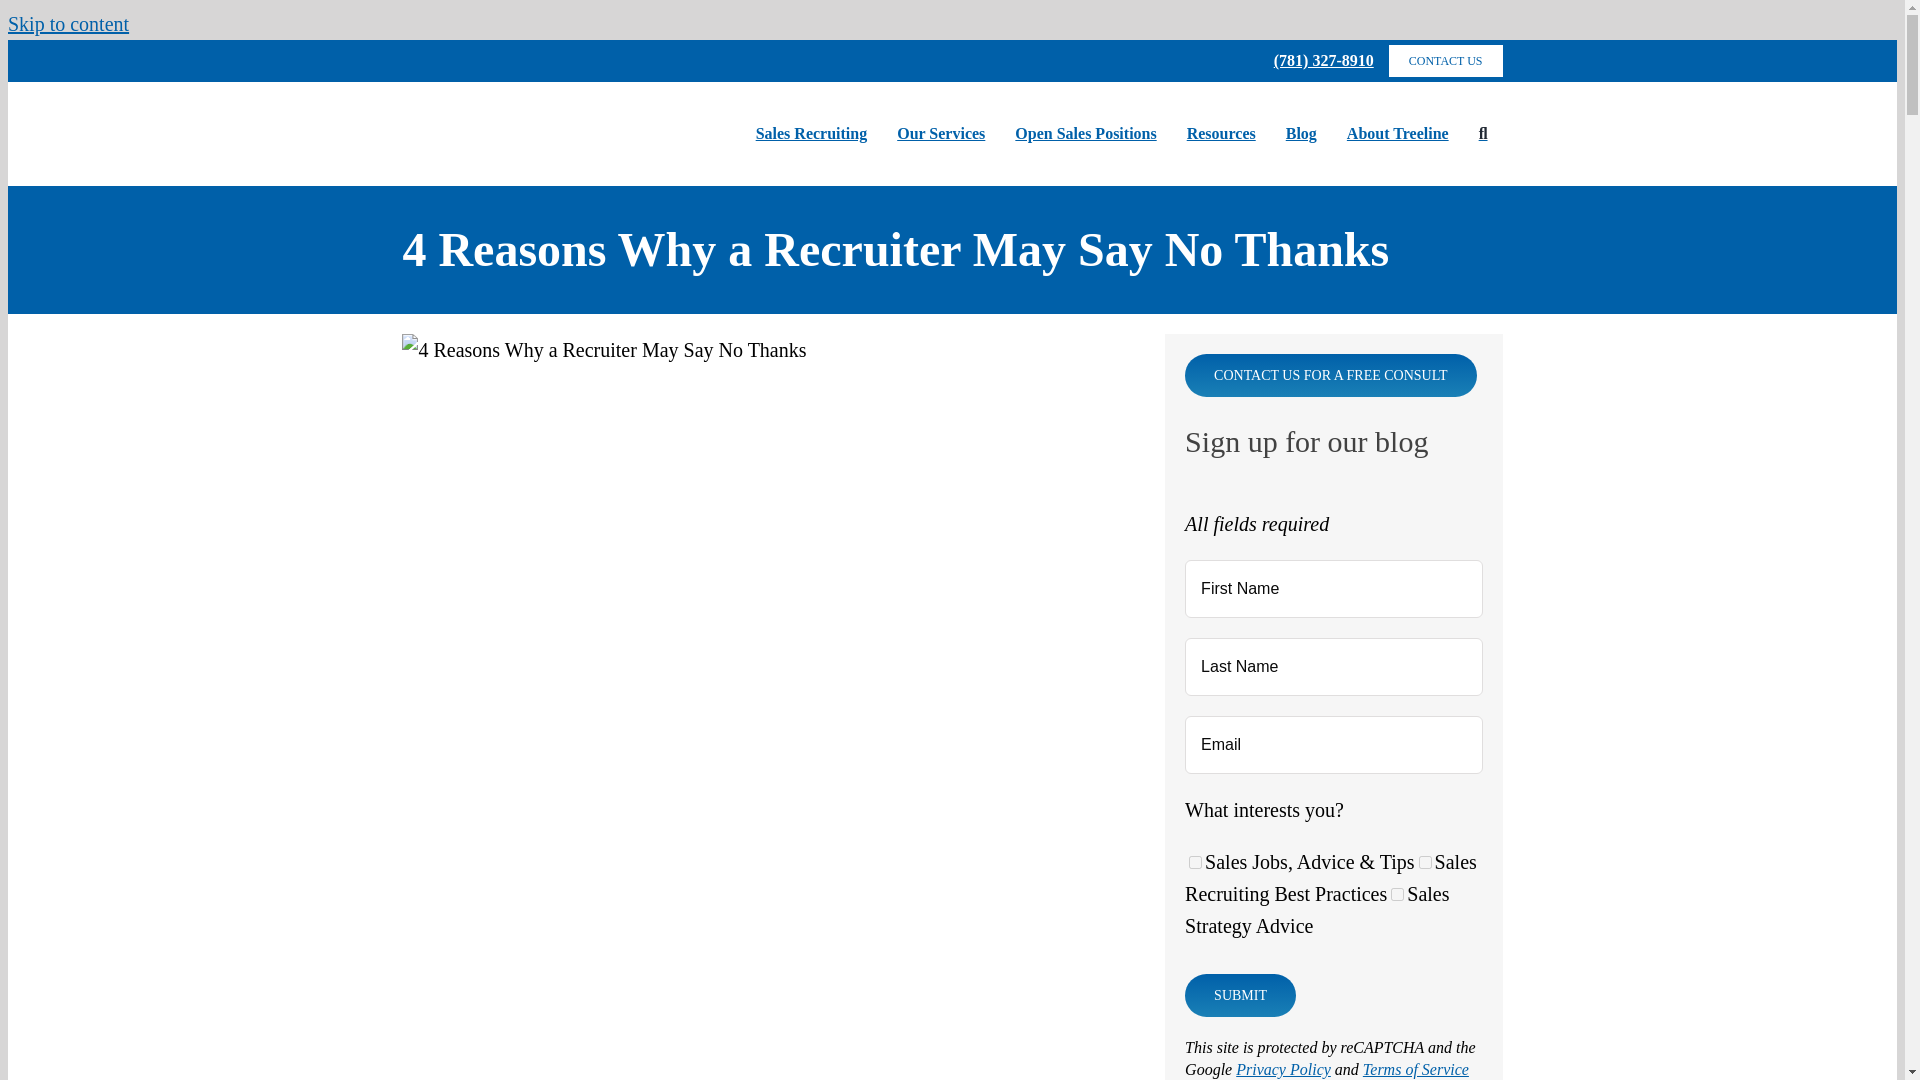 This screenshot has width=1920, height=1080. I want to click on Sales Recruiting Best Practices, so click(1425, 862).